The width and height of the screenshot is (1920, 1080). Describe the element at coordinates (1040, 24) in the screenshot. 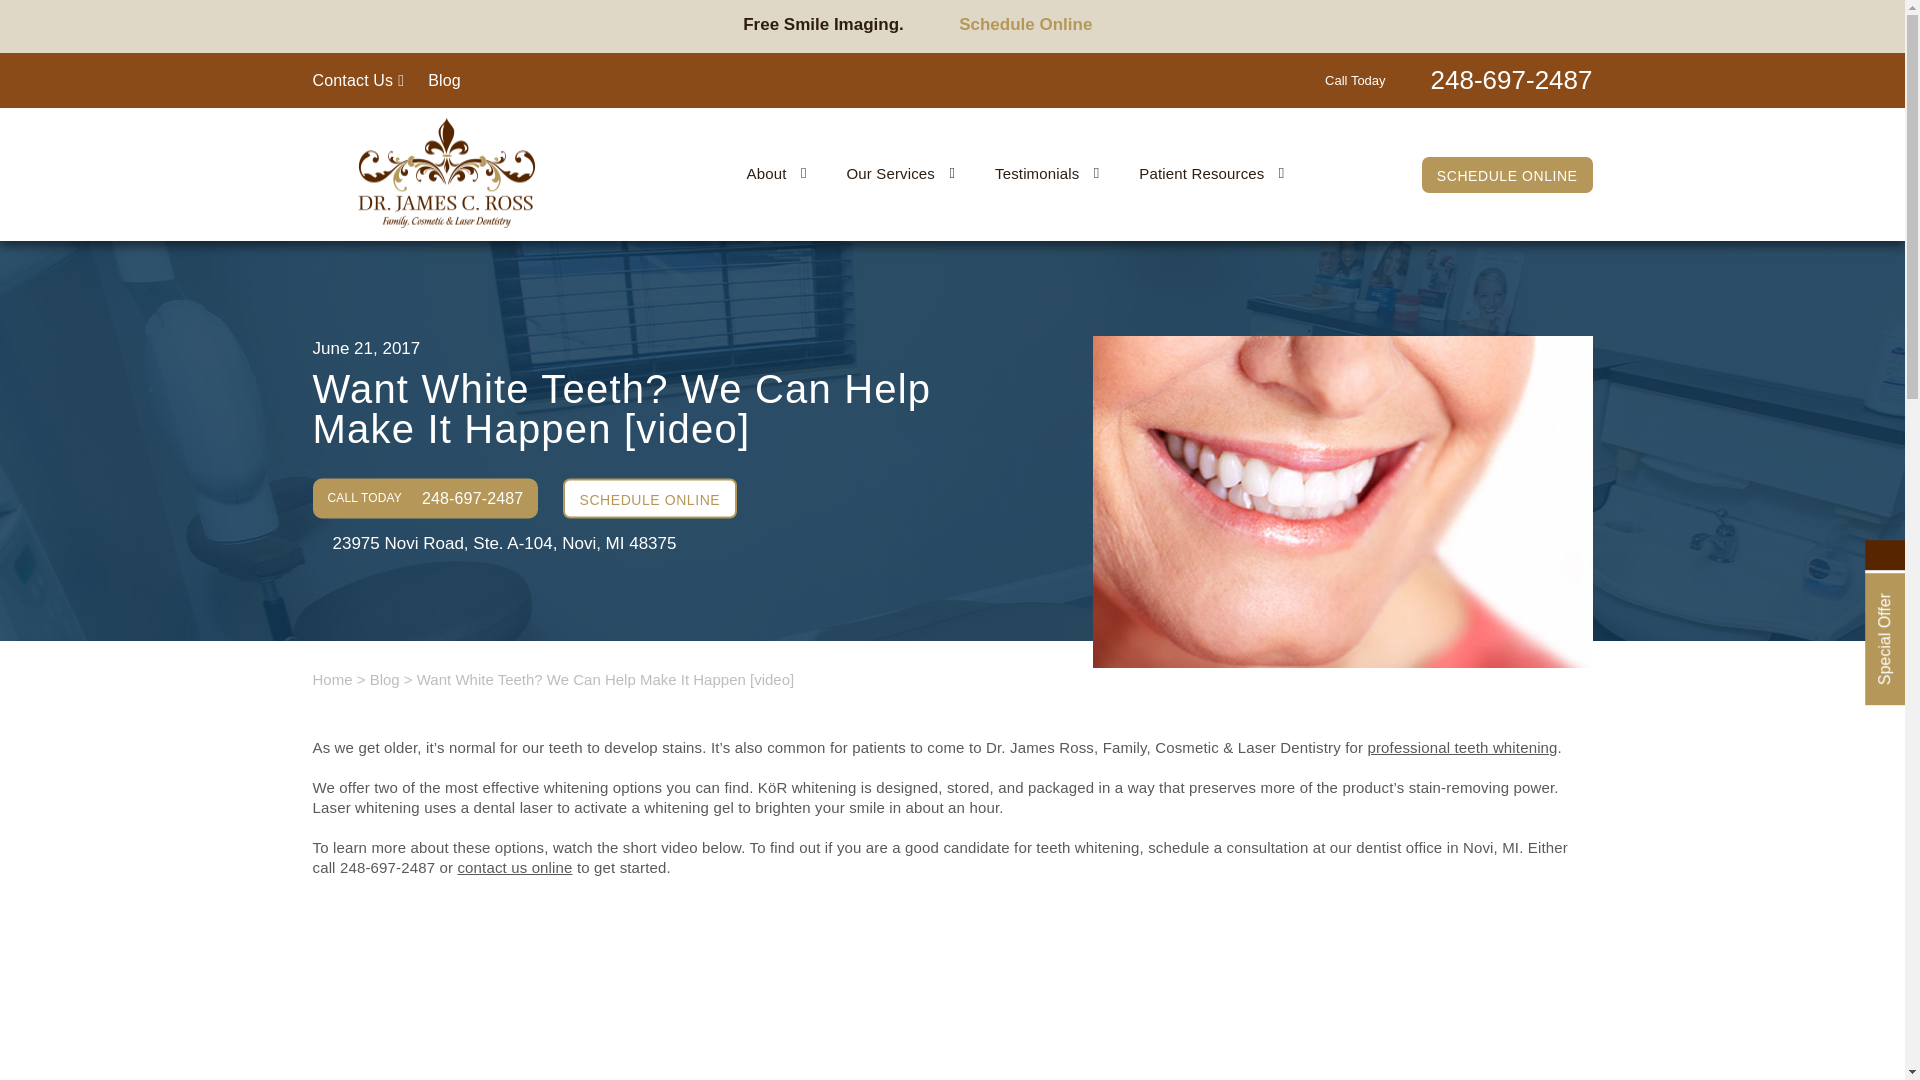

I see `Schedule Online` at that location.